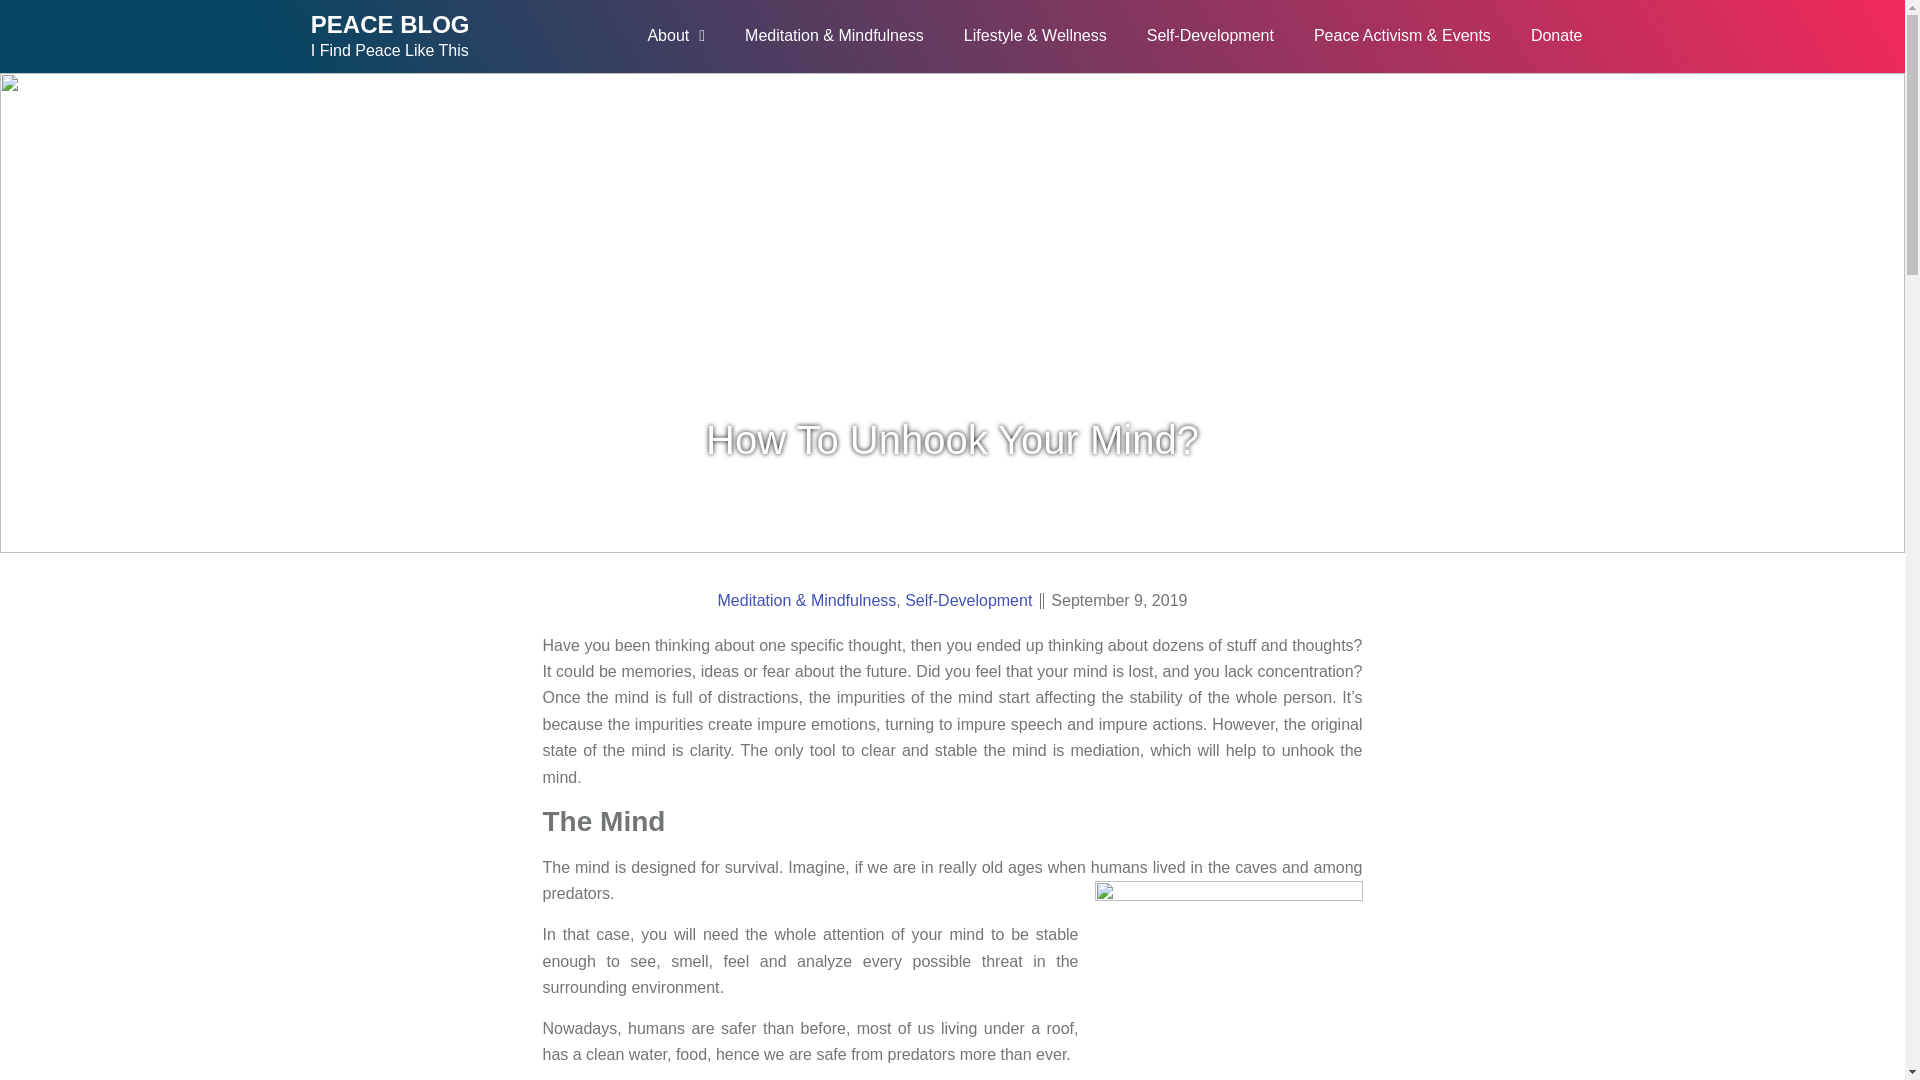  I want to click on Self-Development, so click(968, 598).